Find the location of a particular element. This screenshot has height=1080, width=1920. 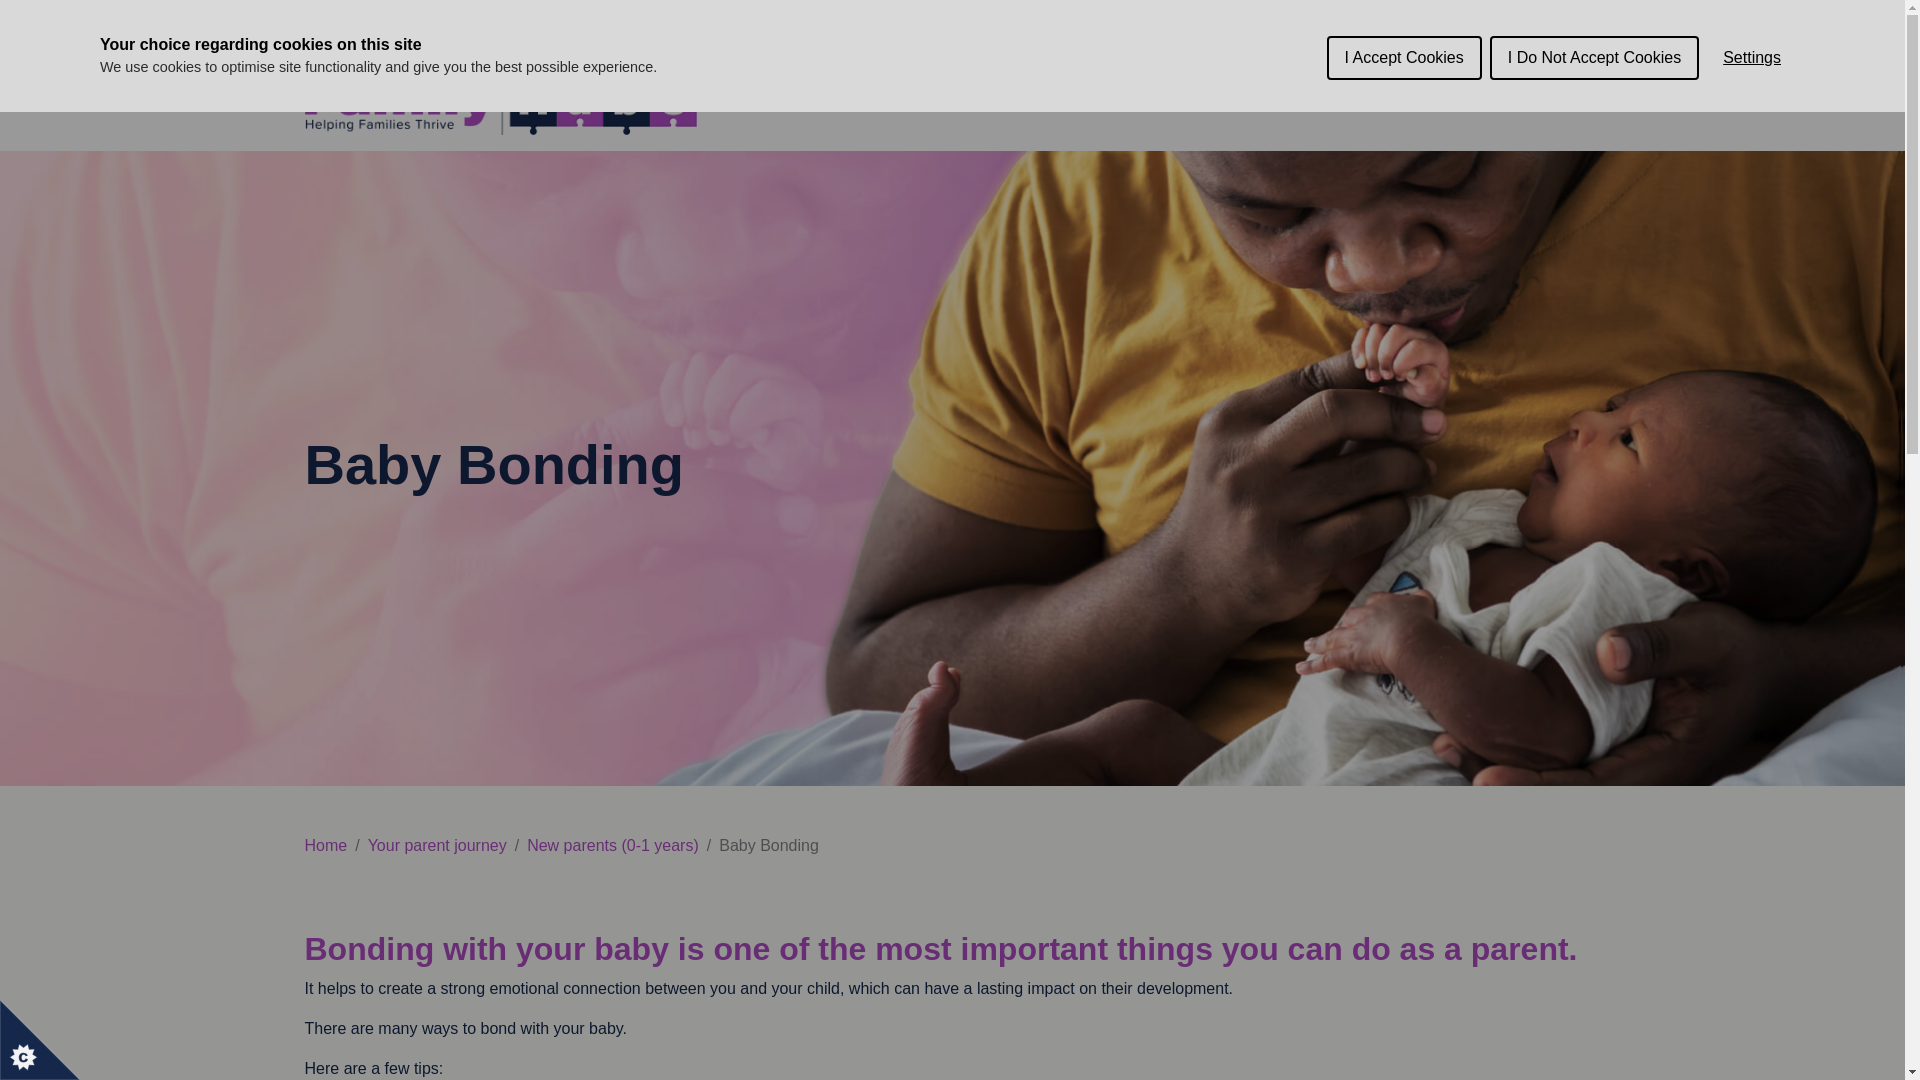

Your parent journey is located at coordinates (937, 94).